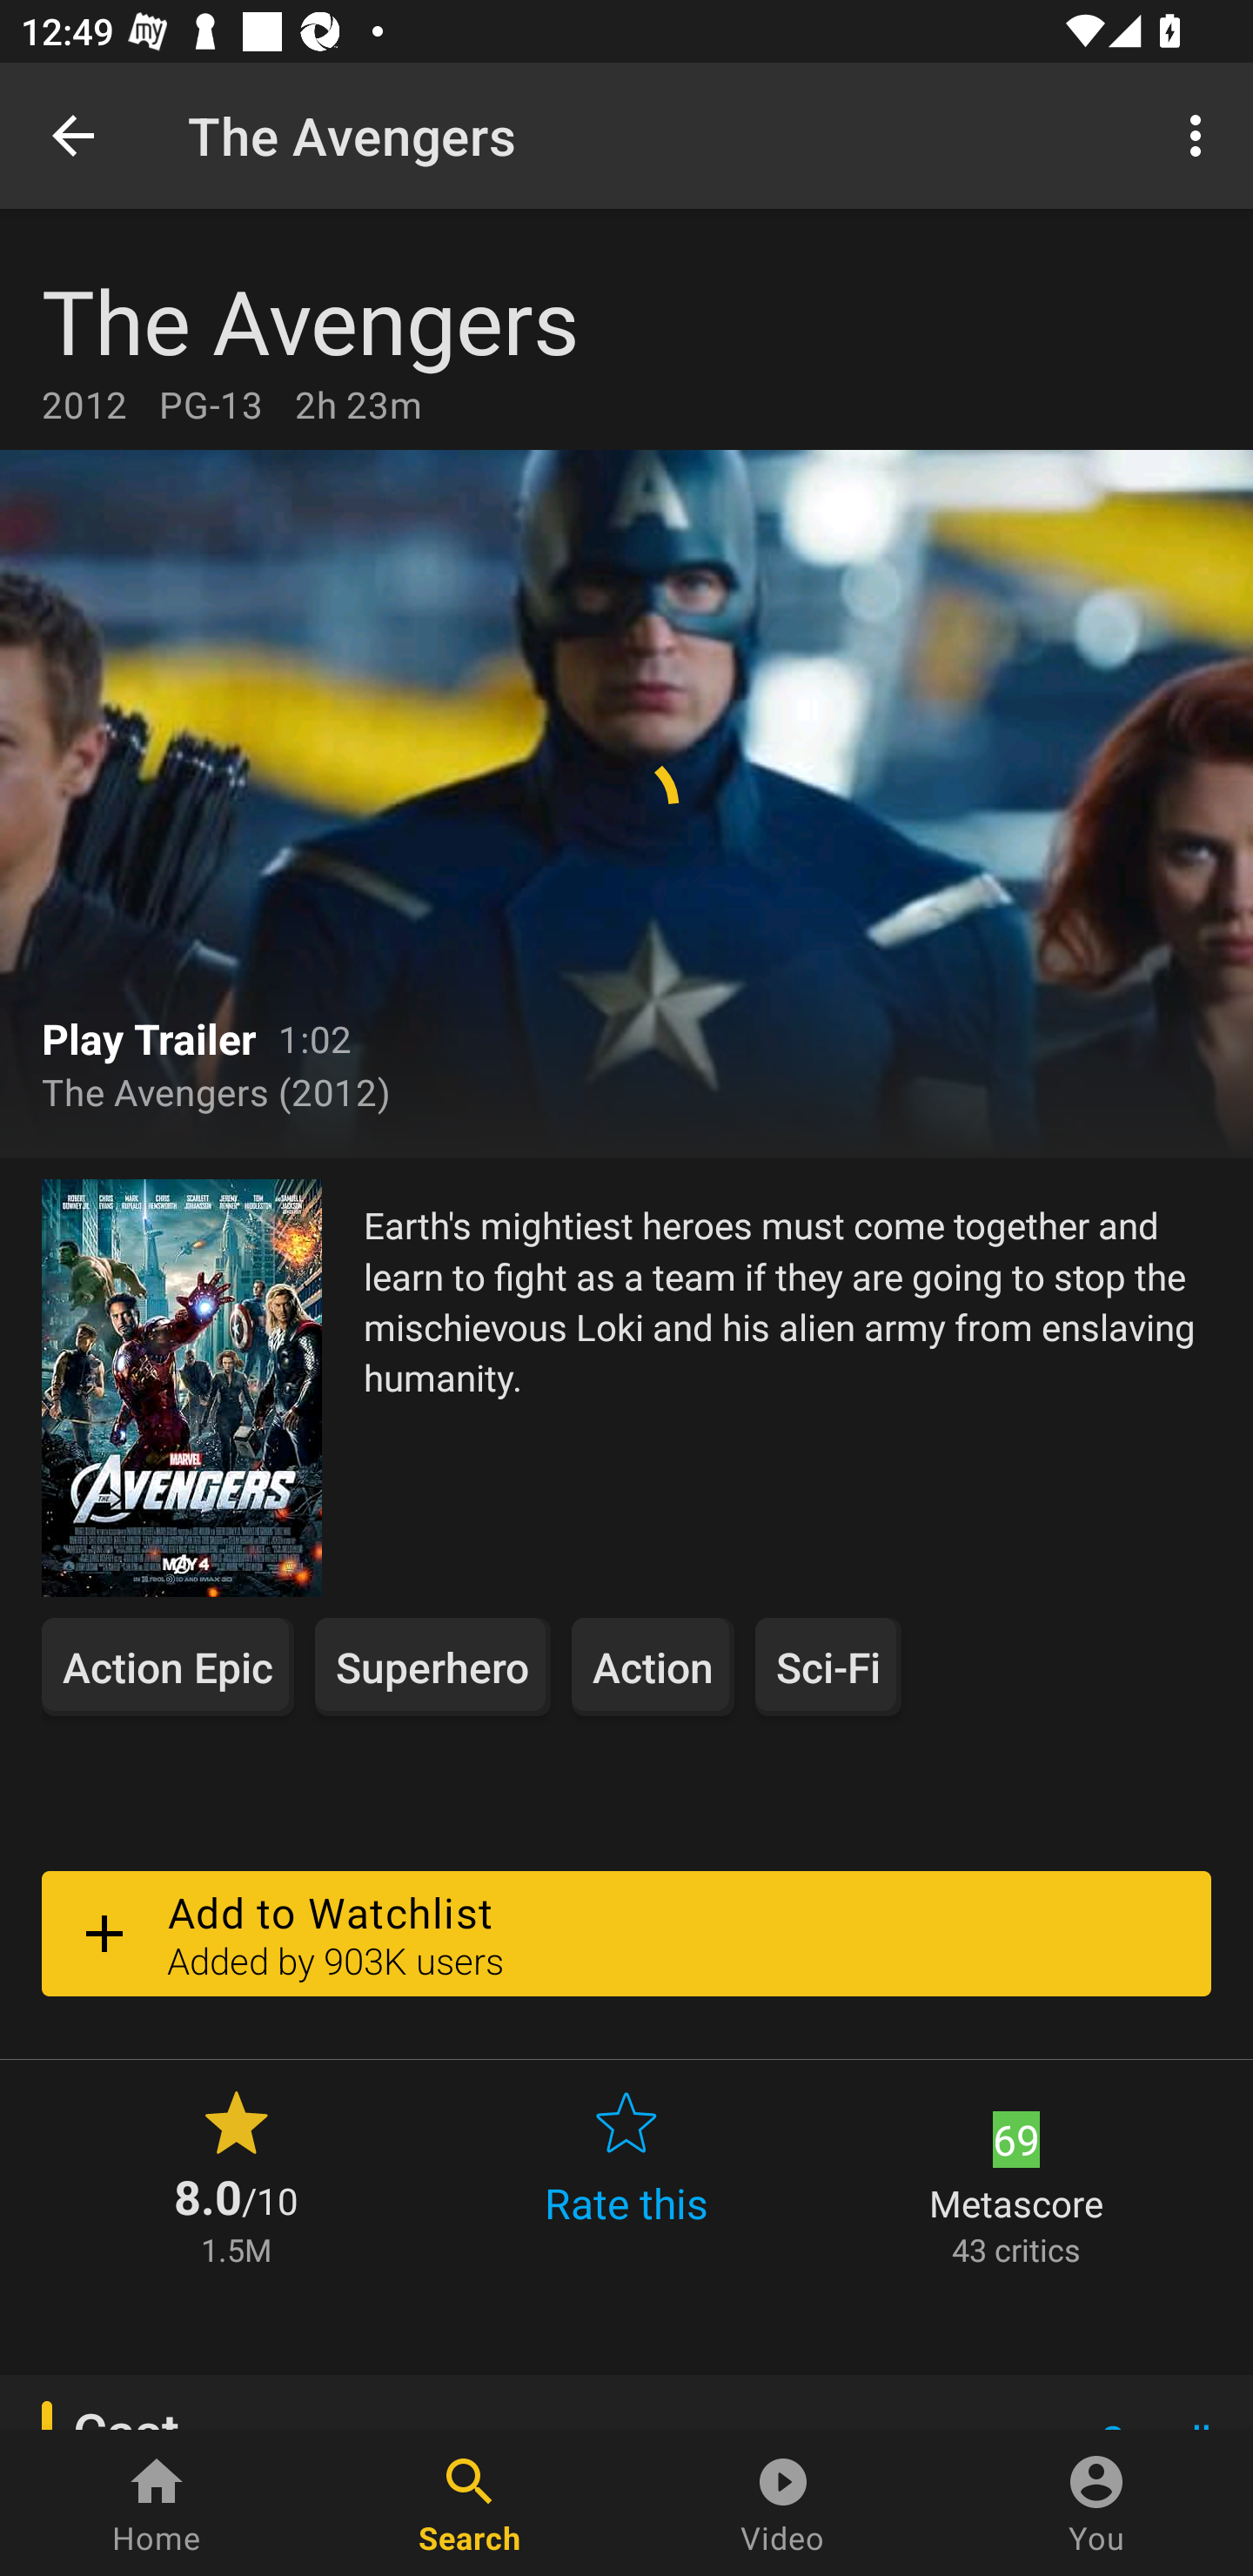 The height and width of the screenshot is (2576, 1253). I want to click on Sci-Fi, so click(828, 1666).